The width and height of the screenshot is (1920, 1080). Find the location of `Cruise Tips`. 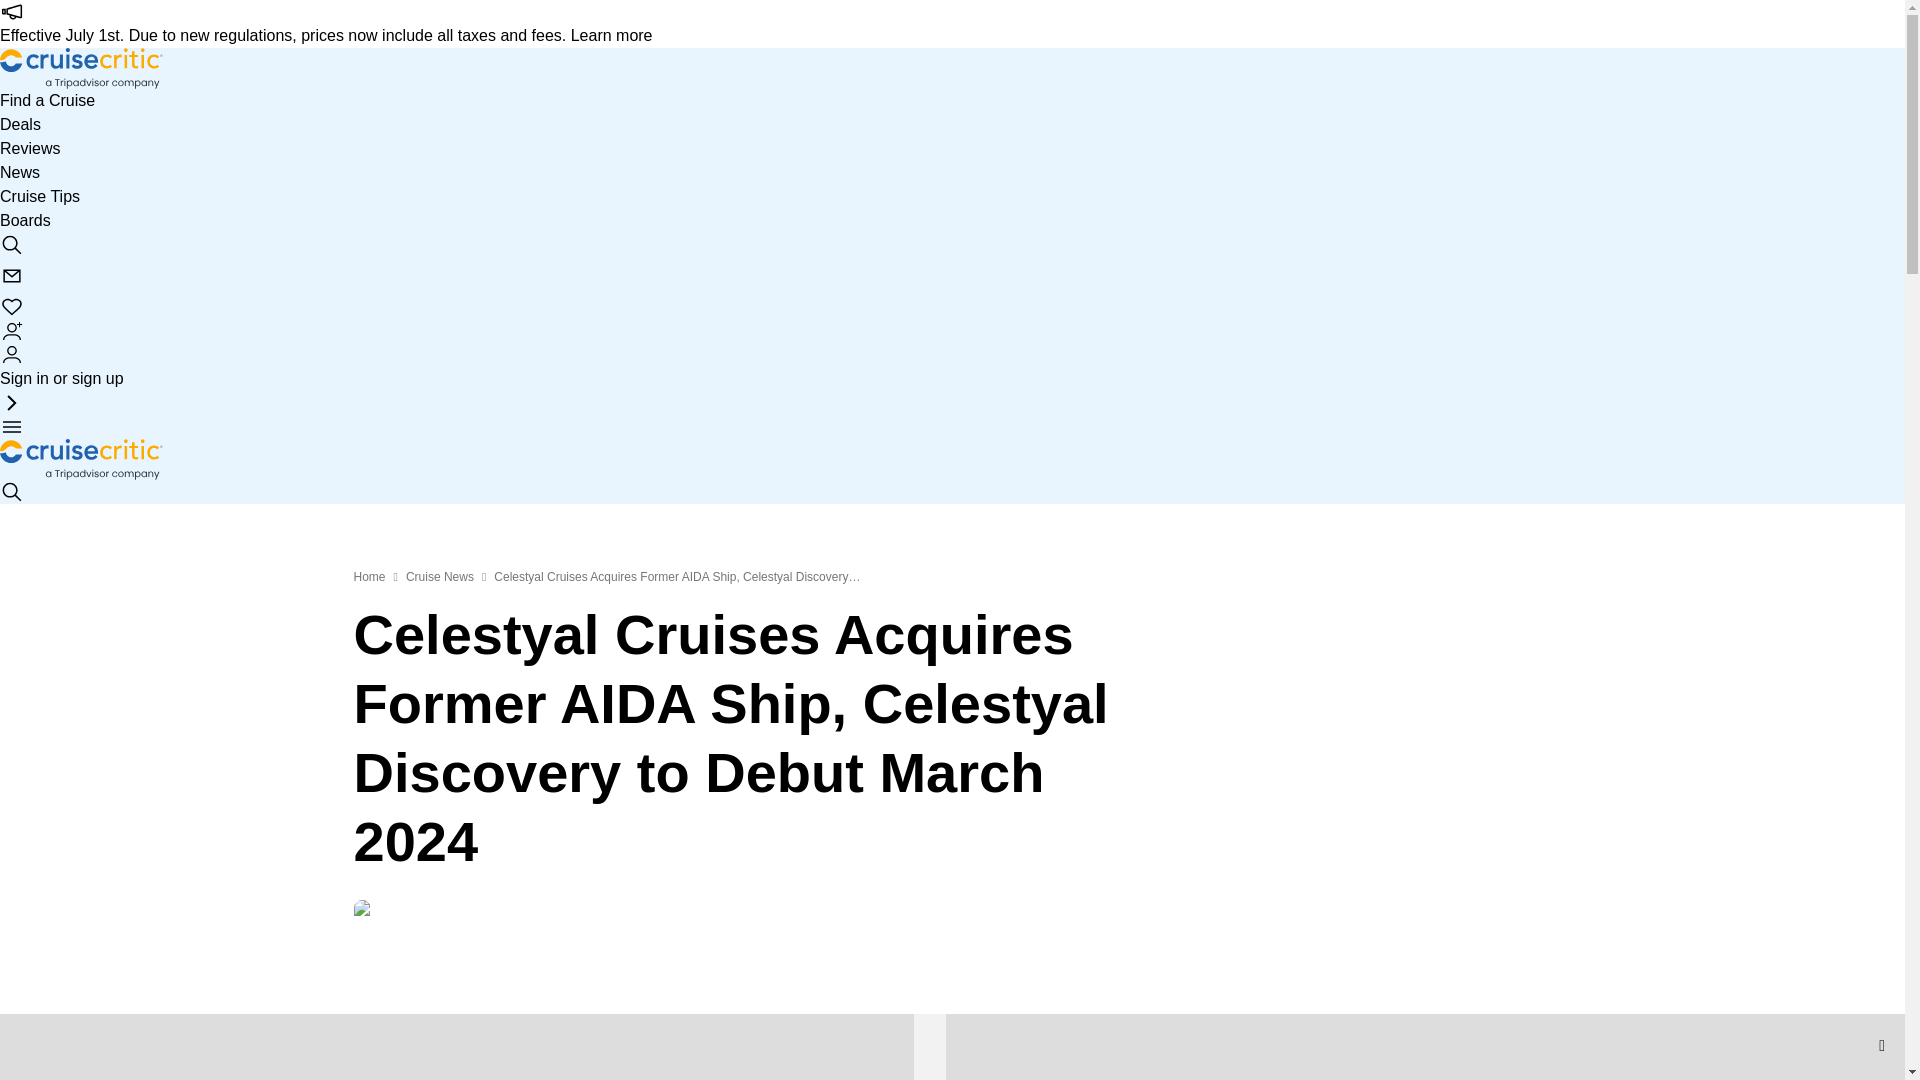

Cruise Tips is located at coordinates (40, 196).